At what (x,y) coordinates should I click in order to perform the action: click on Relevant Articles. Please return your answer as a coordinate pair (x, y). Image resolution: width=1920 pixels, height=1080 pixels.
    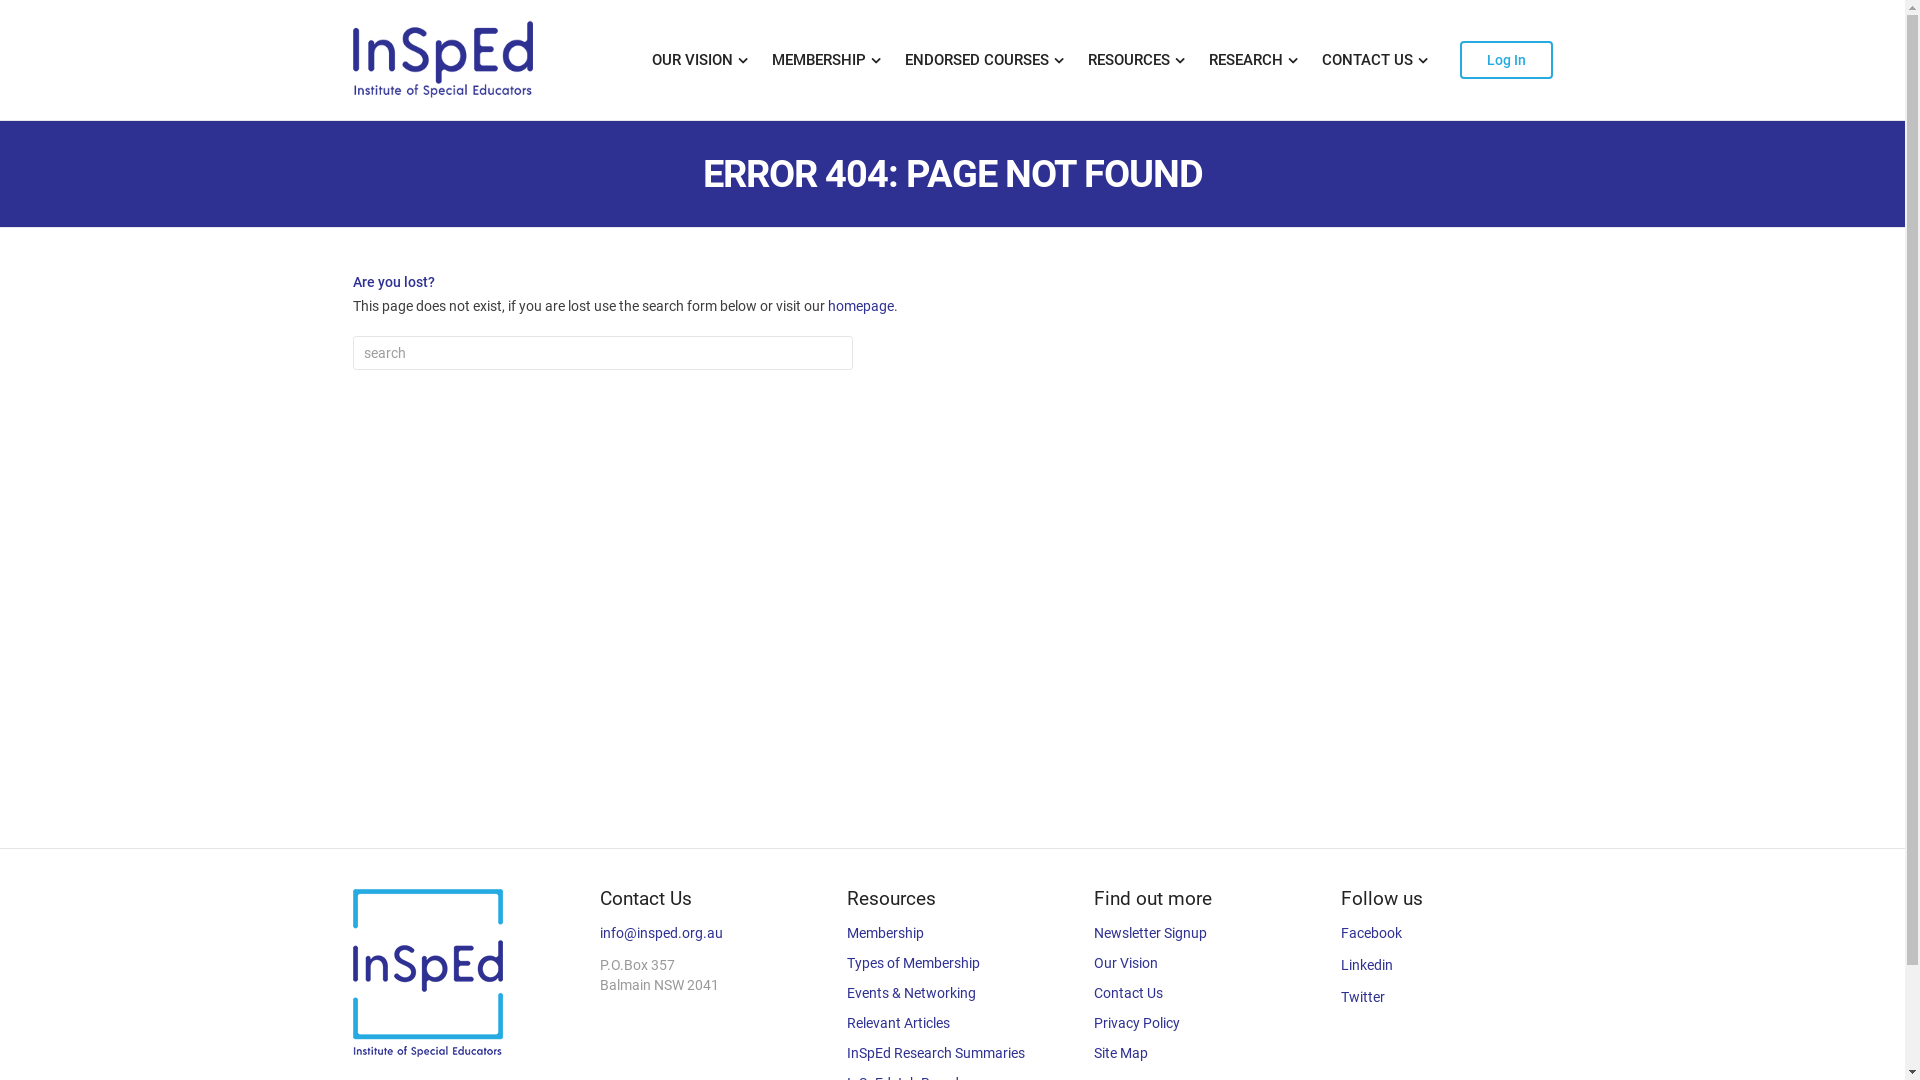
    Looking at the image, I should click on (898, 1023).